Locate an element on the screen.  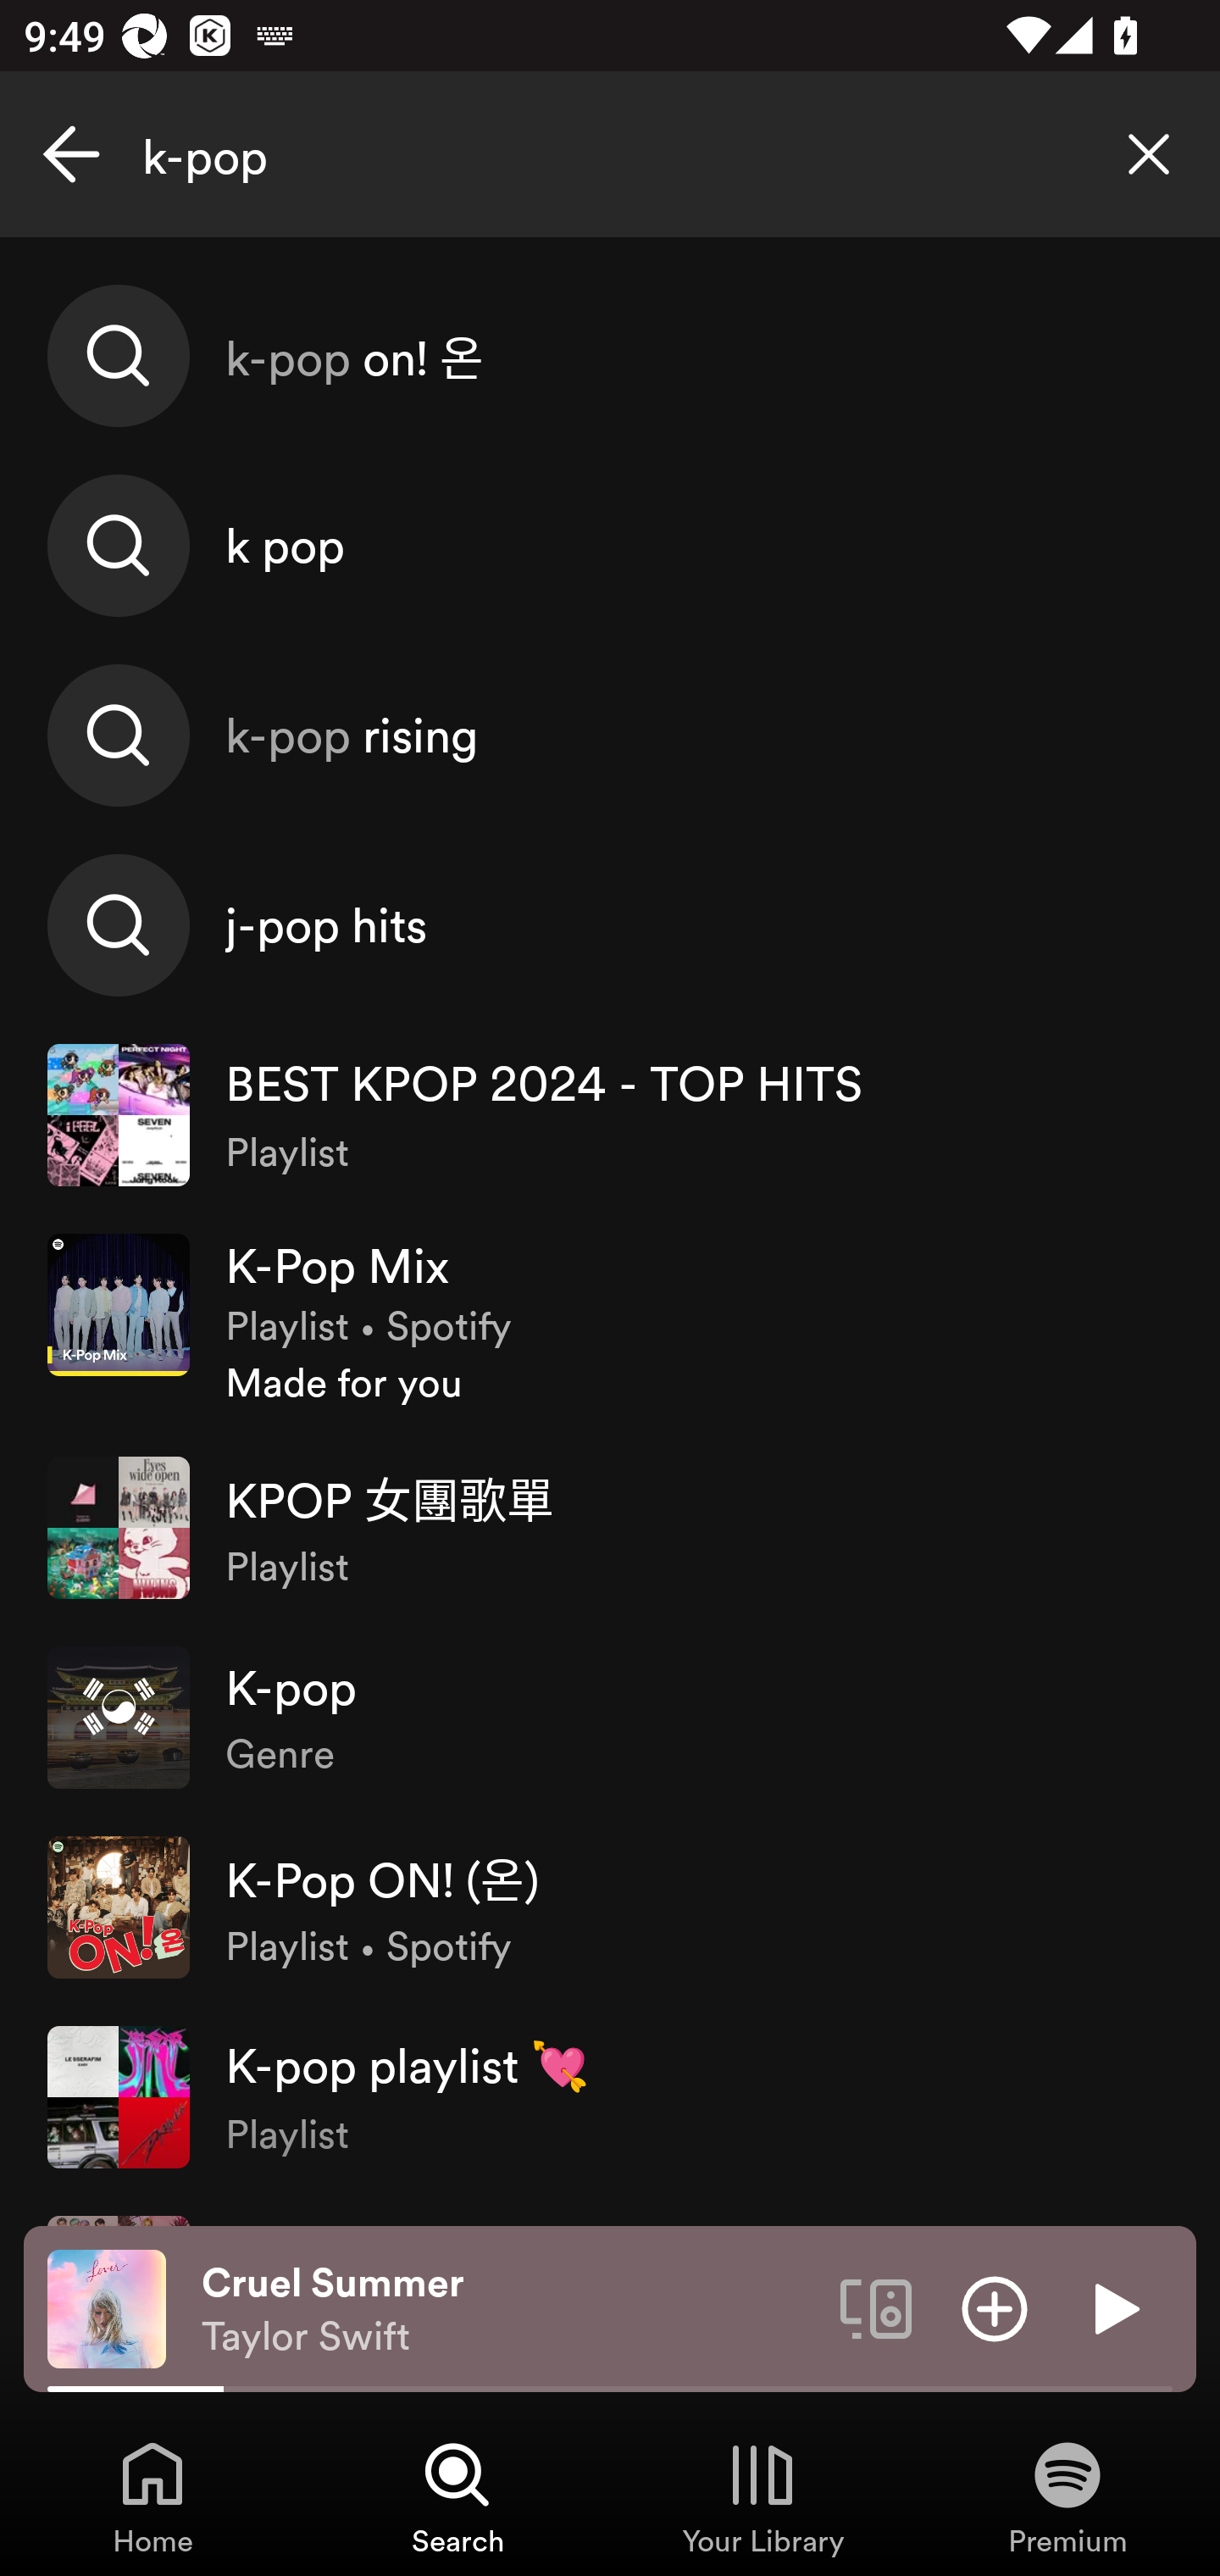
Play is located at coordinates (1113, 2307).